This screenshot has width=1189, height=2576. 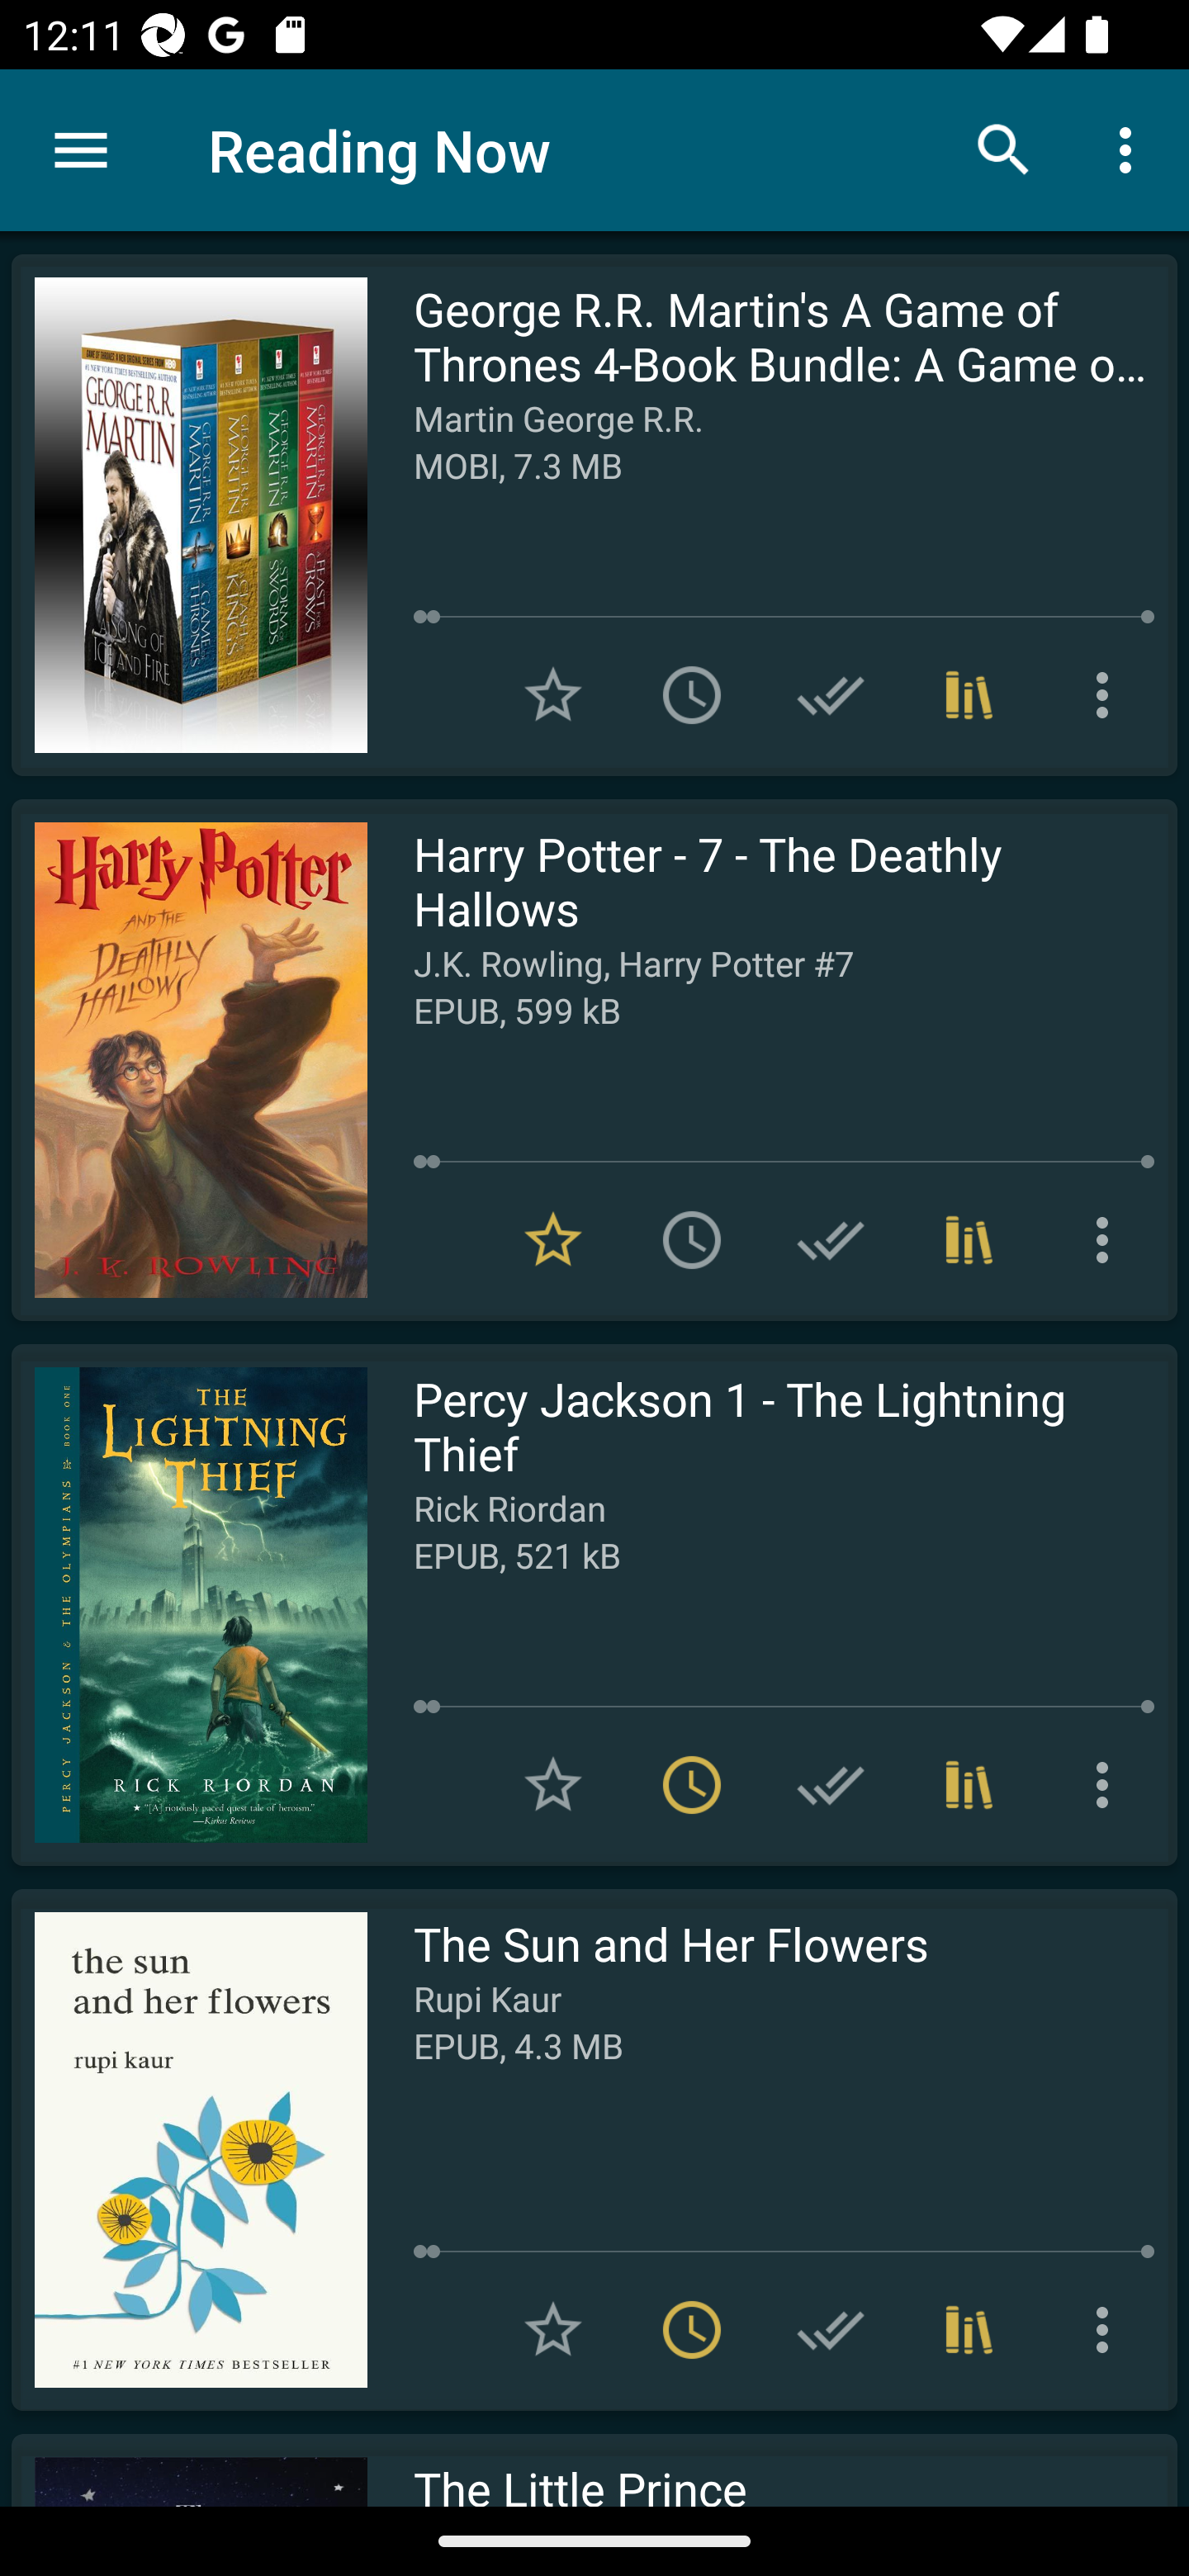 What do you see at coordinates (189, 2149) in the screenshot?
I see `Read The Sun and Her Flowers` at bounding box center [189, 2149].